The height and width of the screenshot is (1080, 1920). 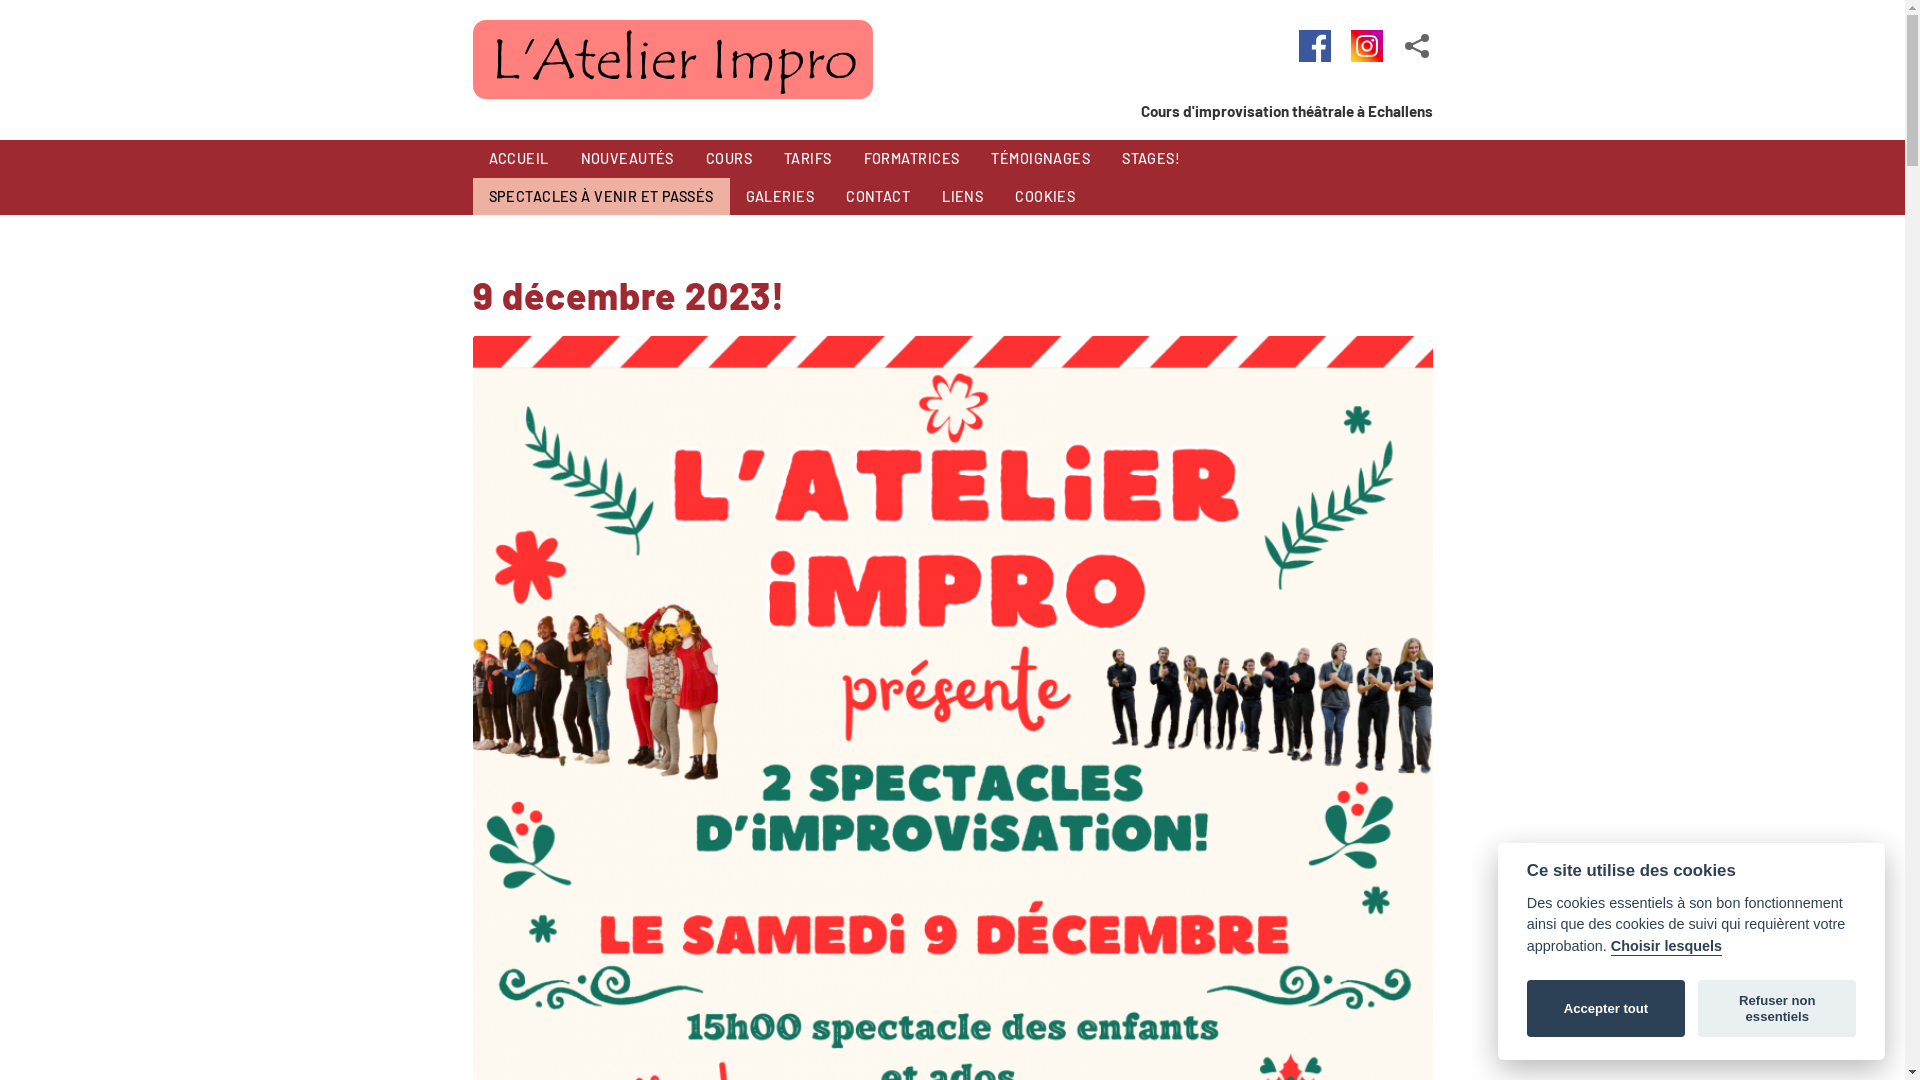 What do you see at coordinates (808, 159) in the screenshot?
I see `TARIFS` at bounding box center [808, 159].